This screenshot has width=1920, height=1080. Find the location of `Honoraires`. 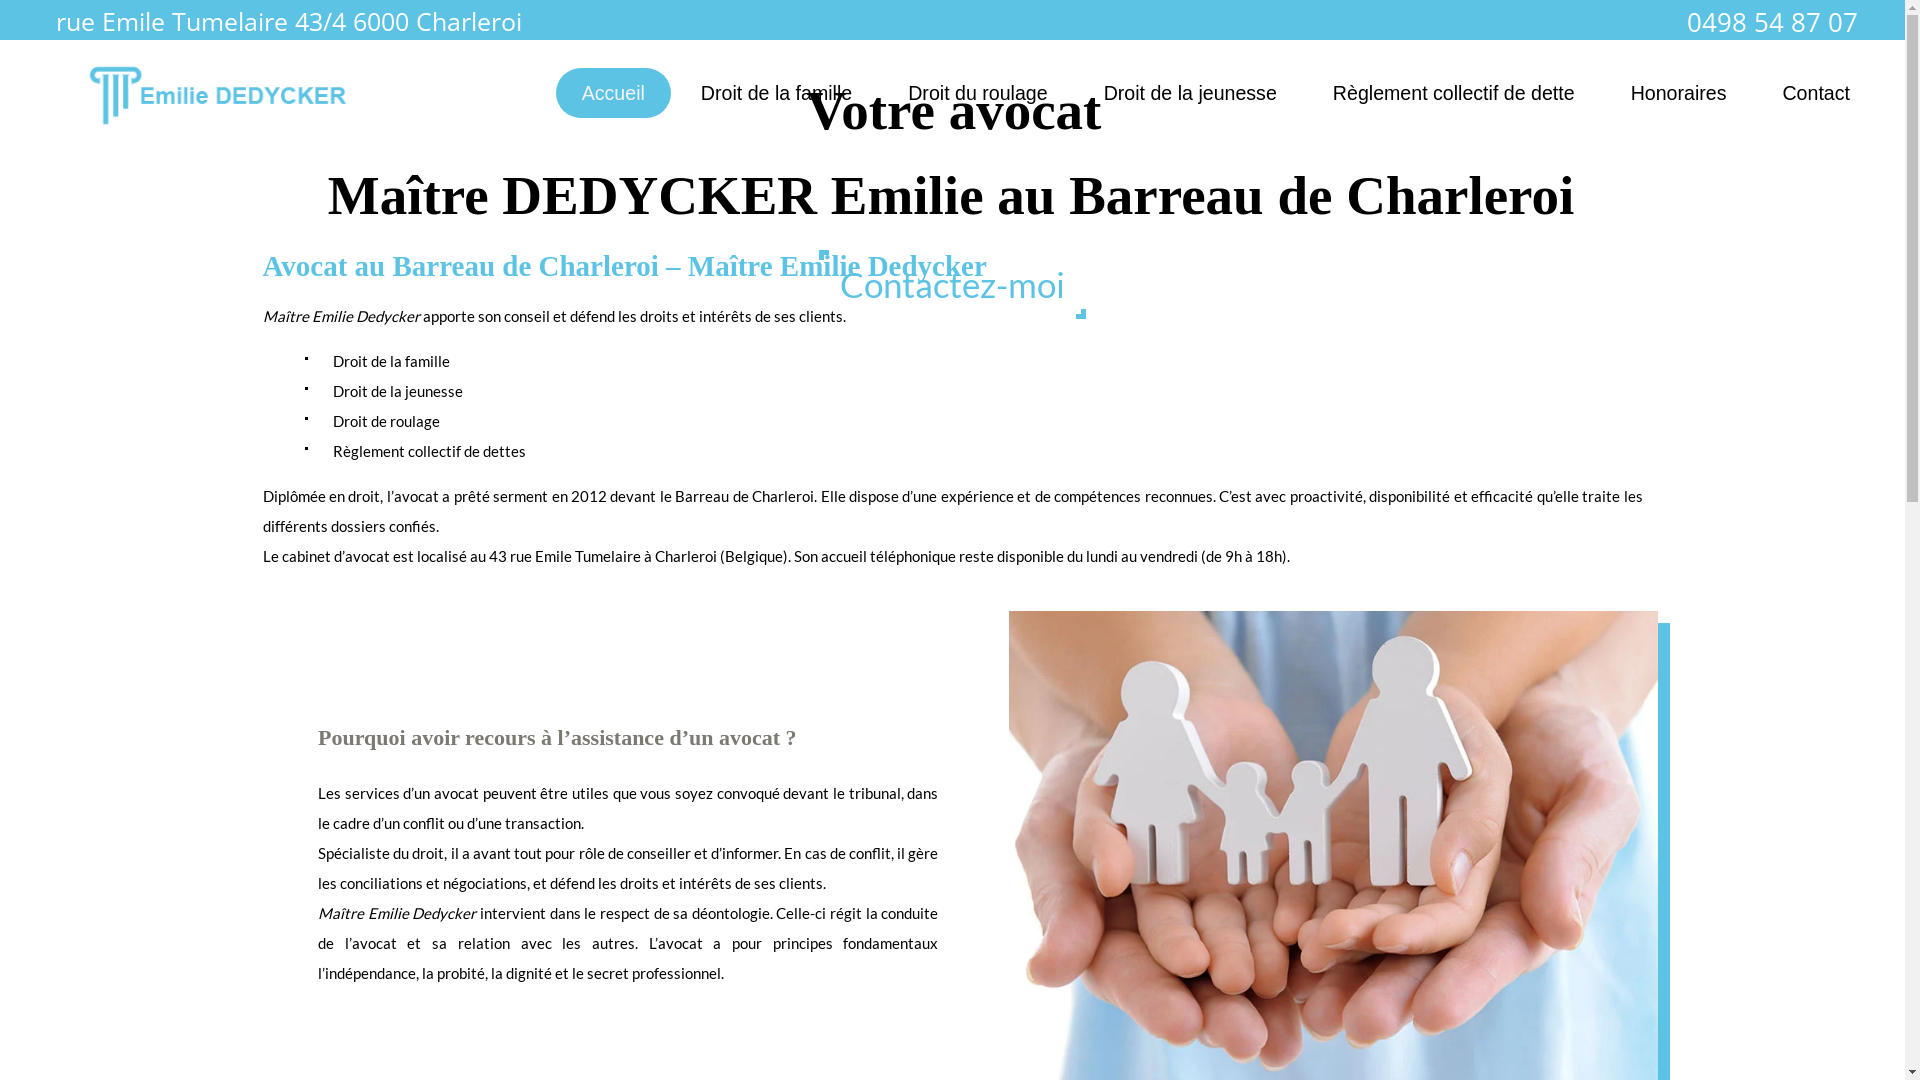

Honoraires is located at coordinates (1679, 93).